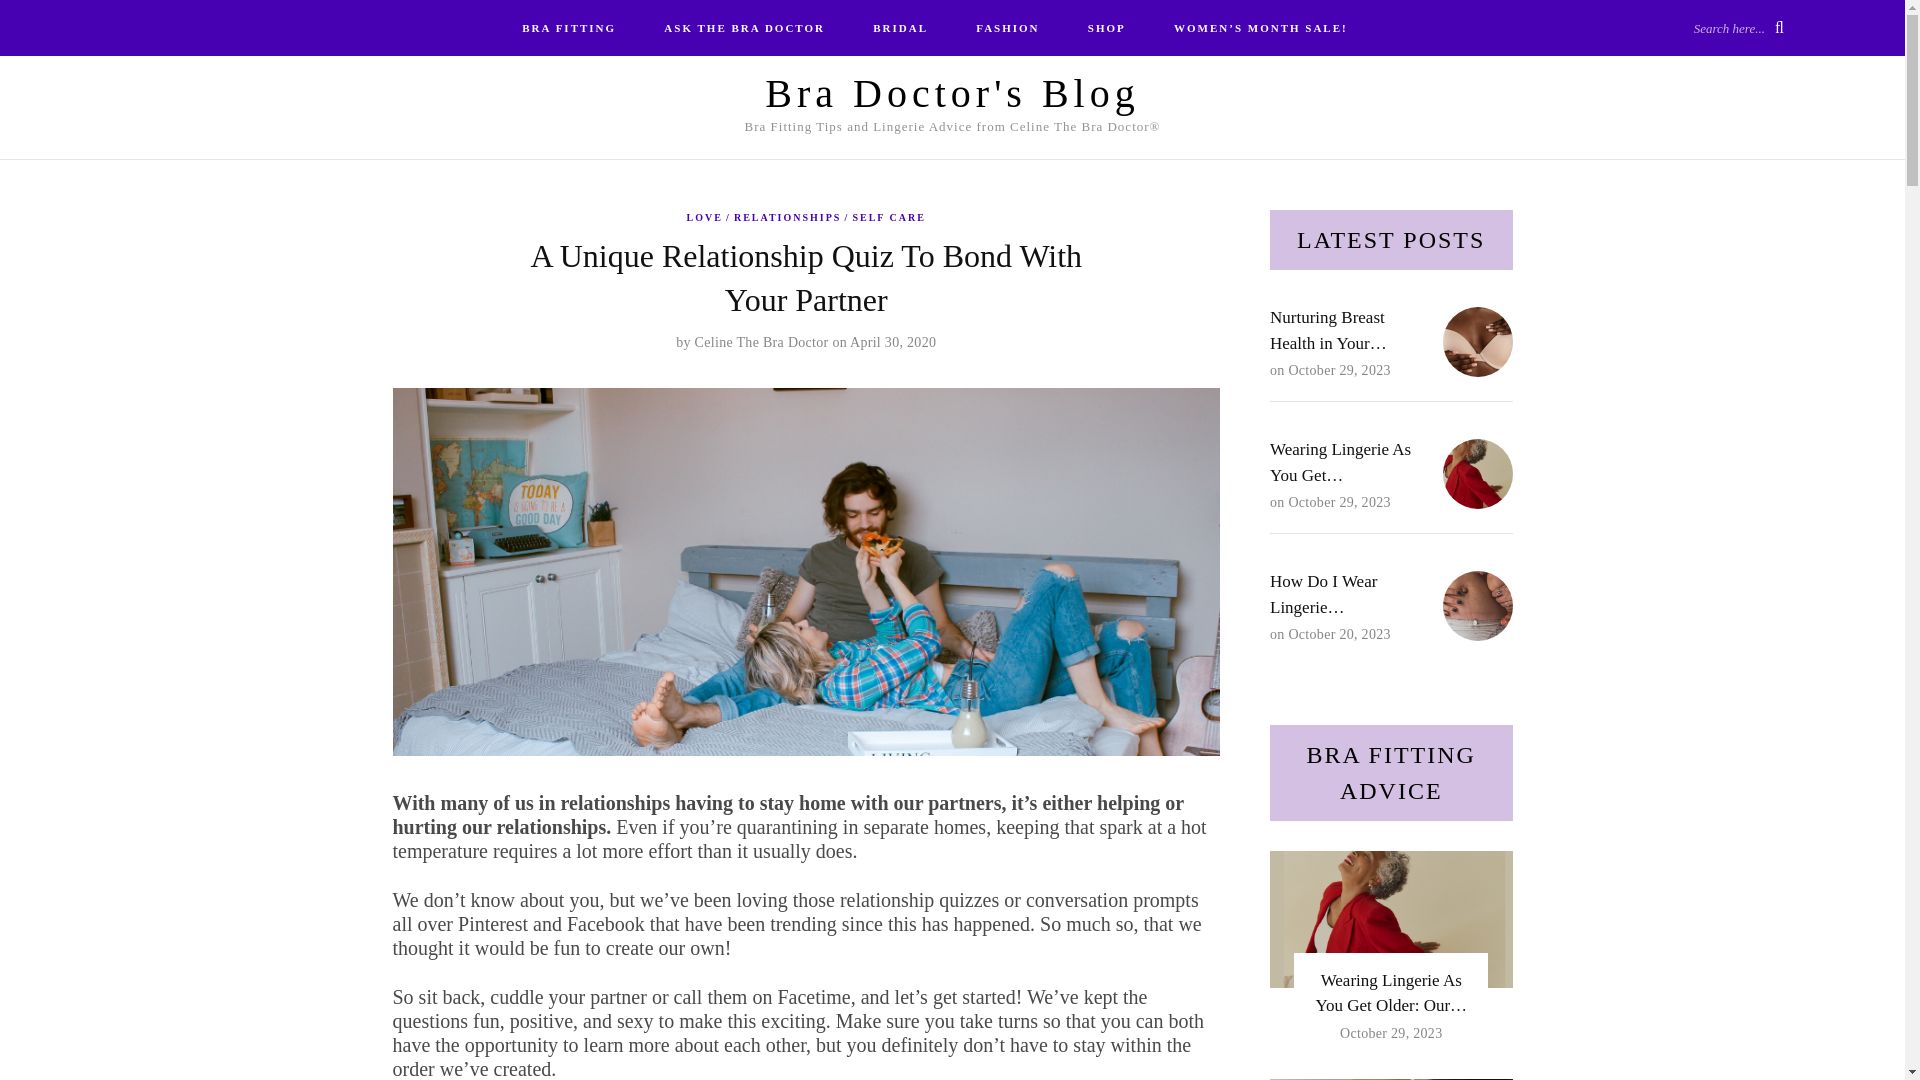 The width and height of the screenshot is (1920, 1080). Describe the element at coordinates (1106, 28) in the screenshot. I see `SHOP` at that location.